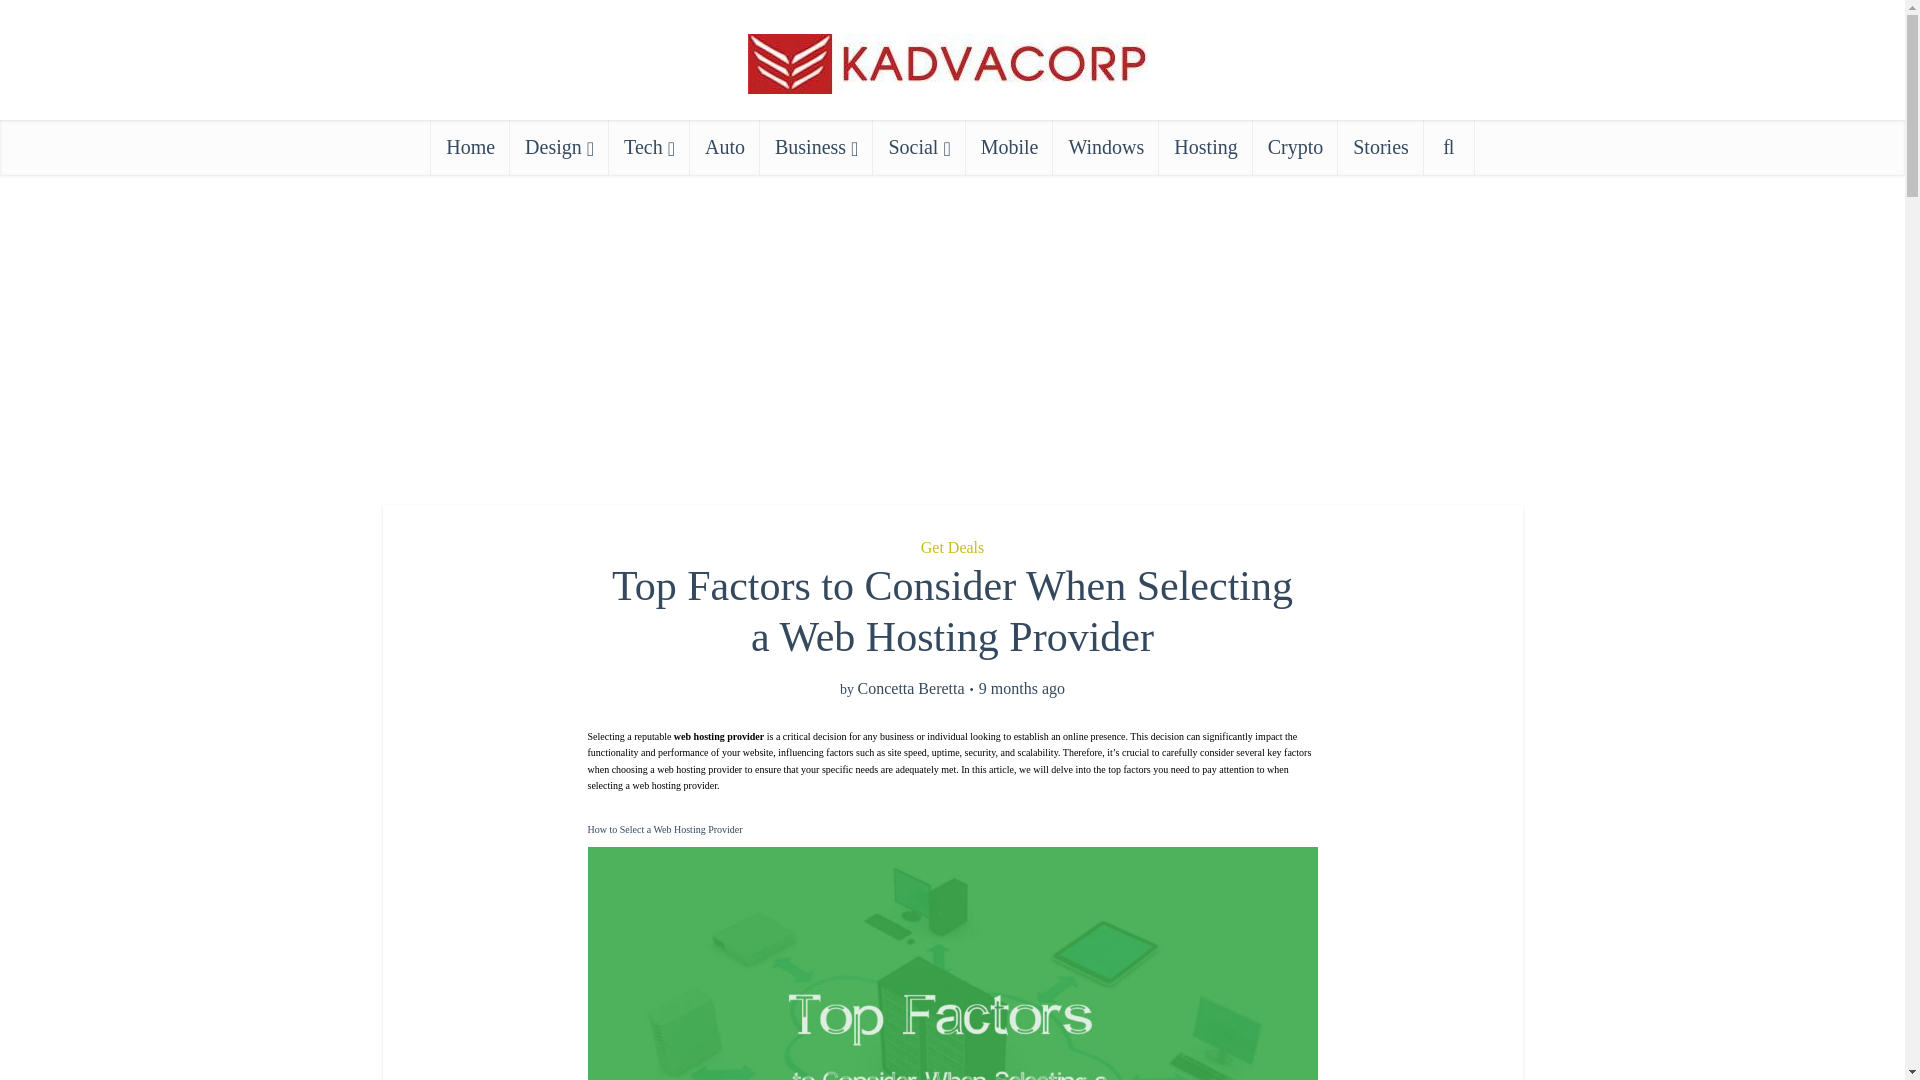  Describe the element at coordinates (919, 146) in the screenshot. I see `Social` at that location.